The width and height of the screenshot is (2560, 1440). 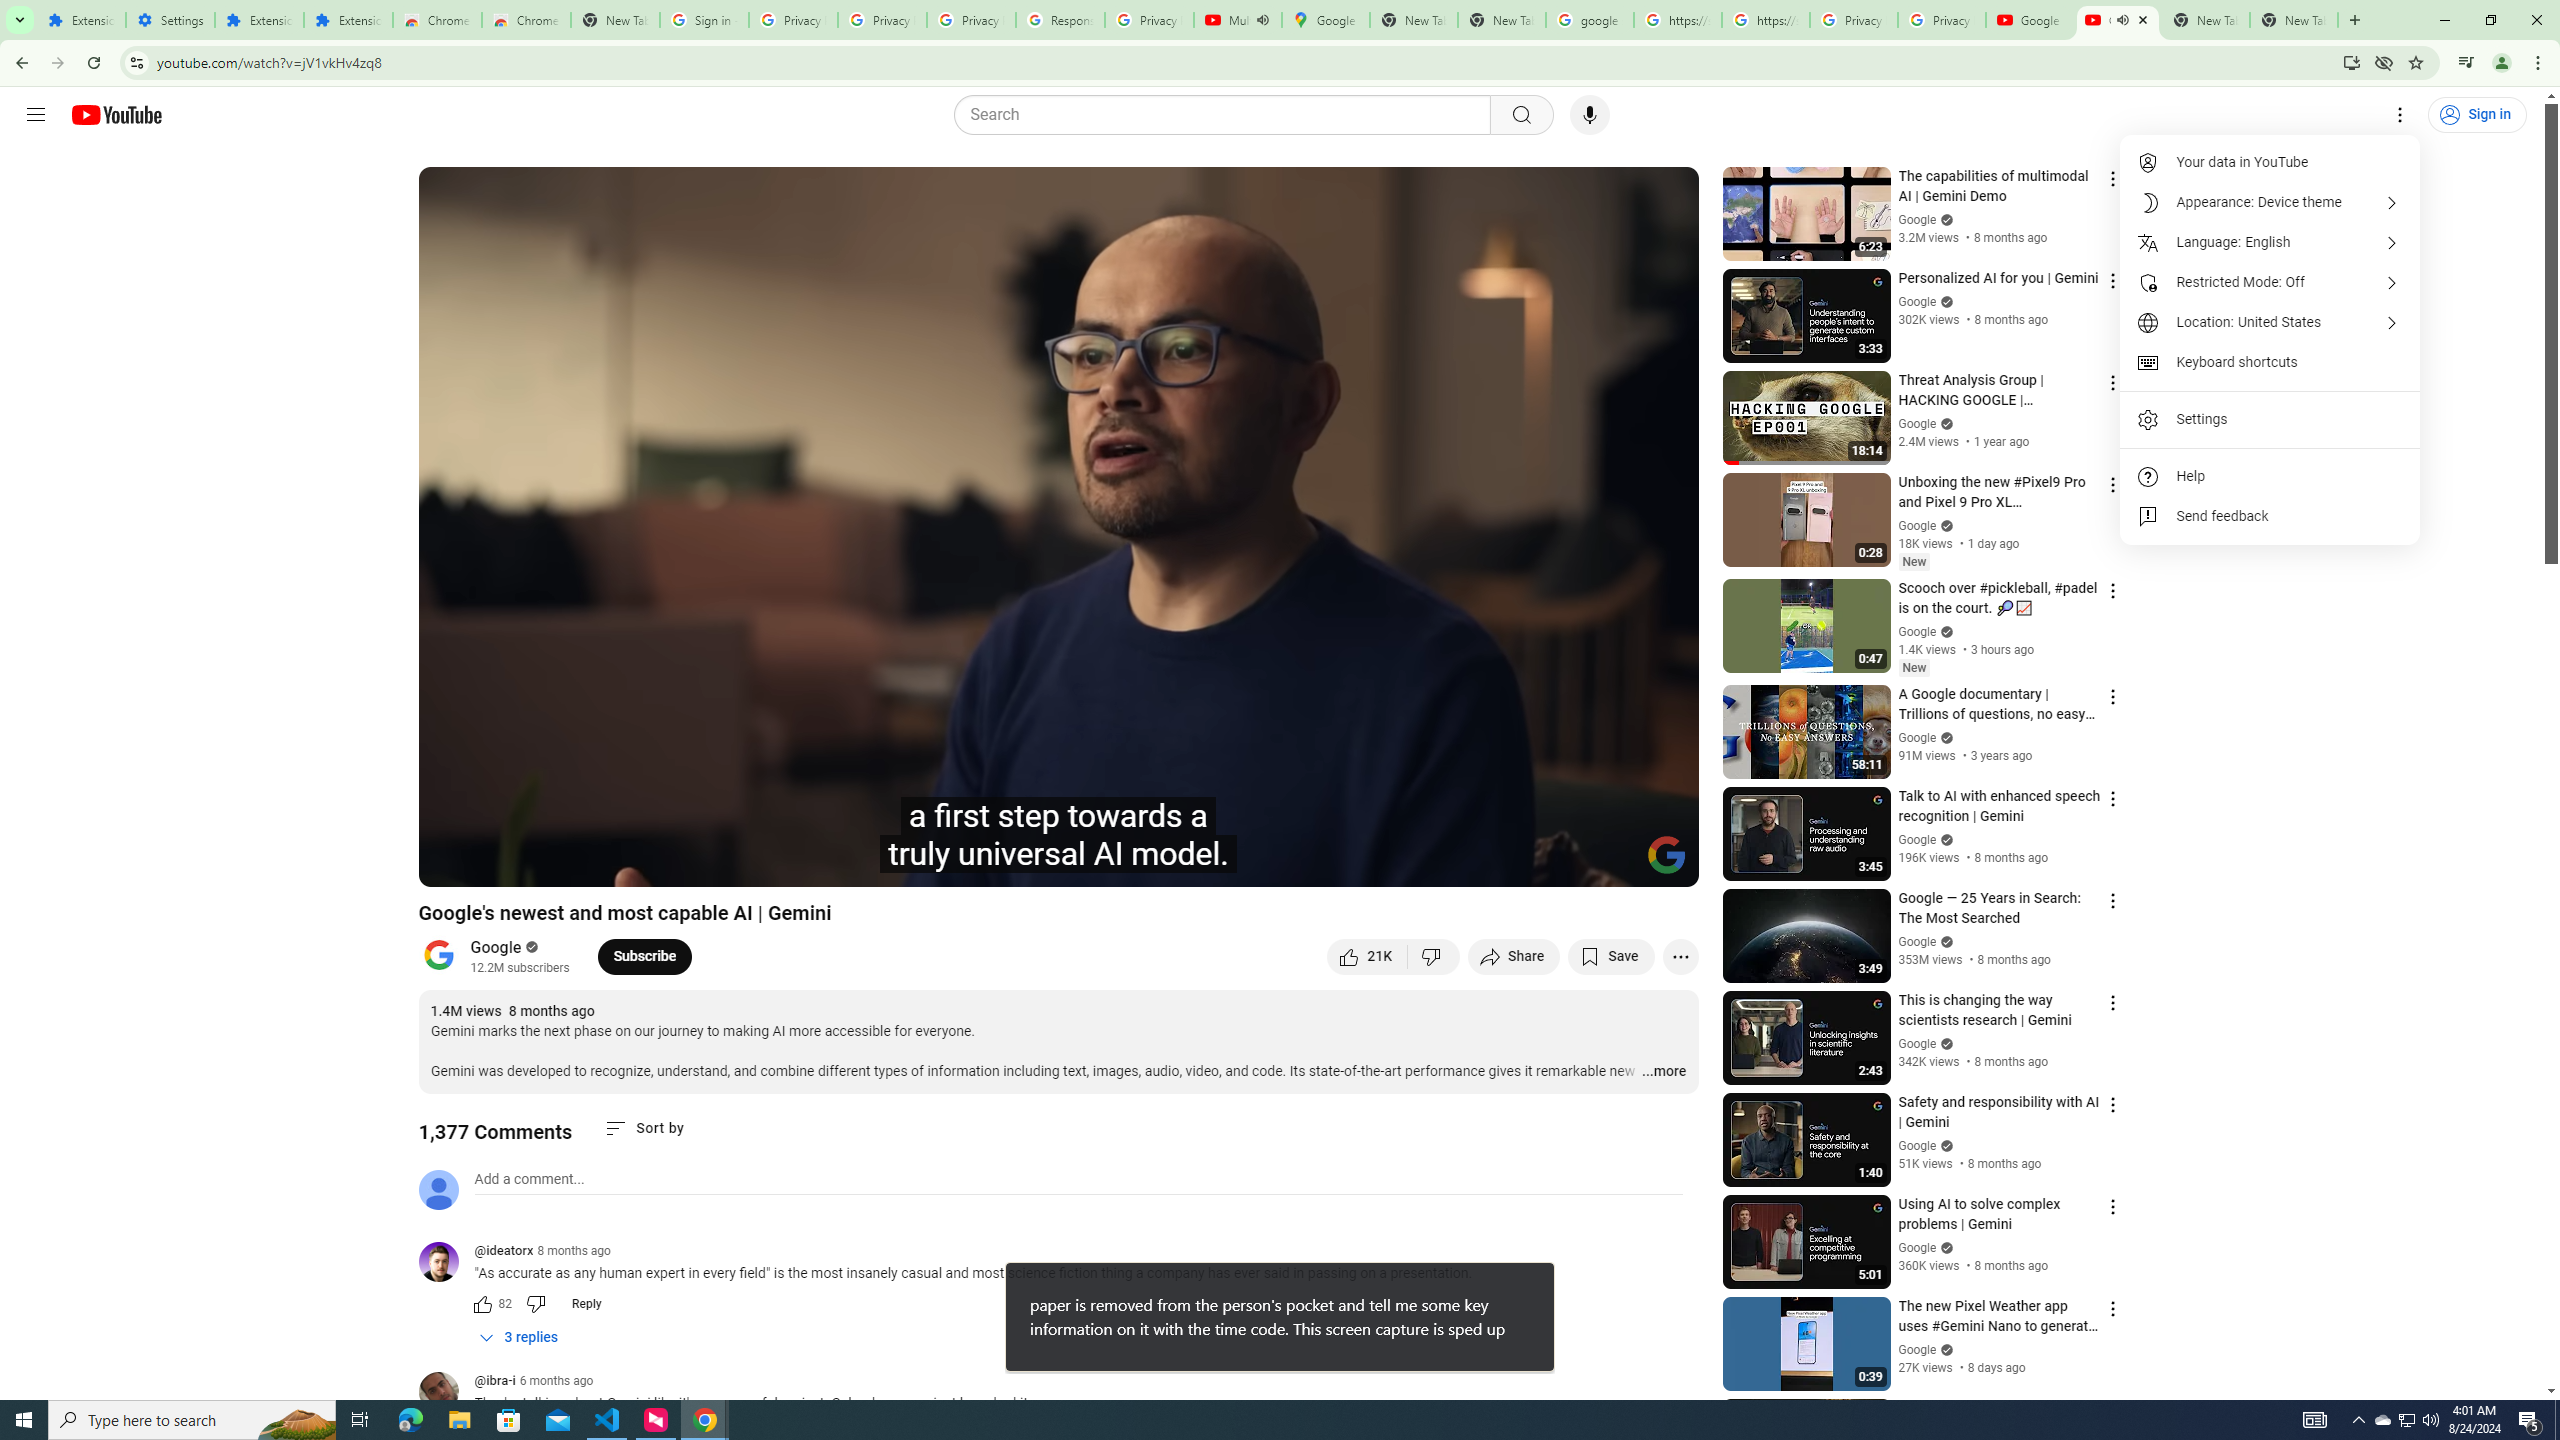 What do you see at coordinates (2030, 20) in the screenshot?
I see `Google - YouTube` at bounding box center [2030, 20].